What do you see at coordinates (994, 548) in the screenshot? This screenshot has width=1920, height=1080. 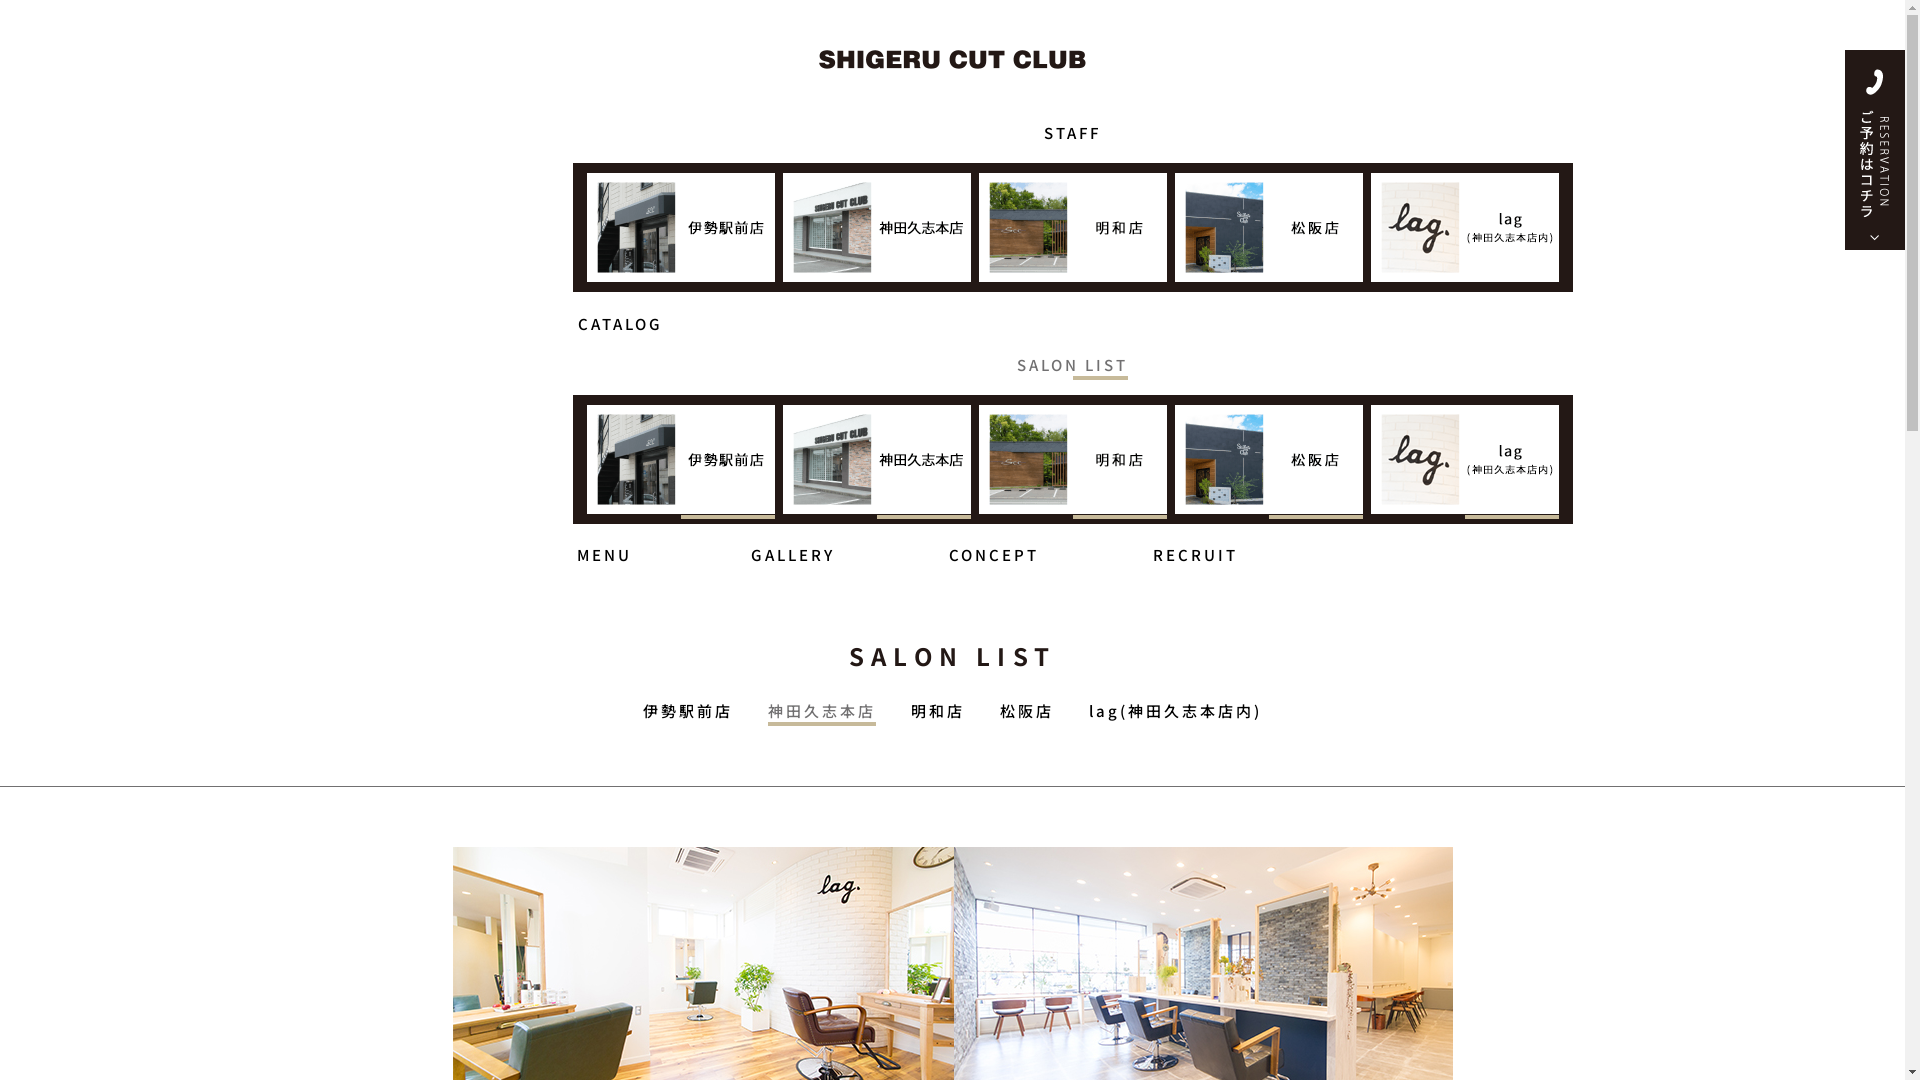 I see `CONCEPT` at bounding box center [994, 548].